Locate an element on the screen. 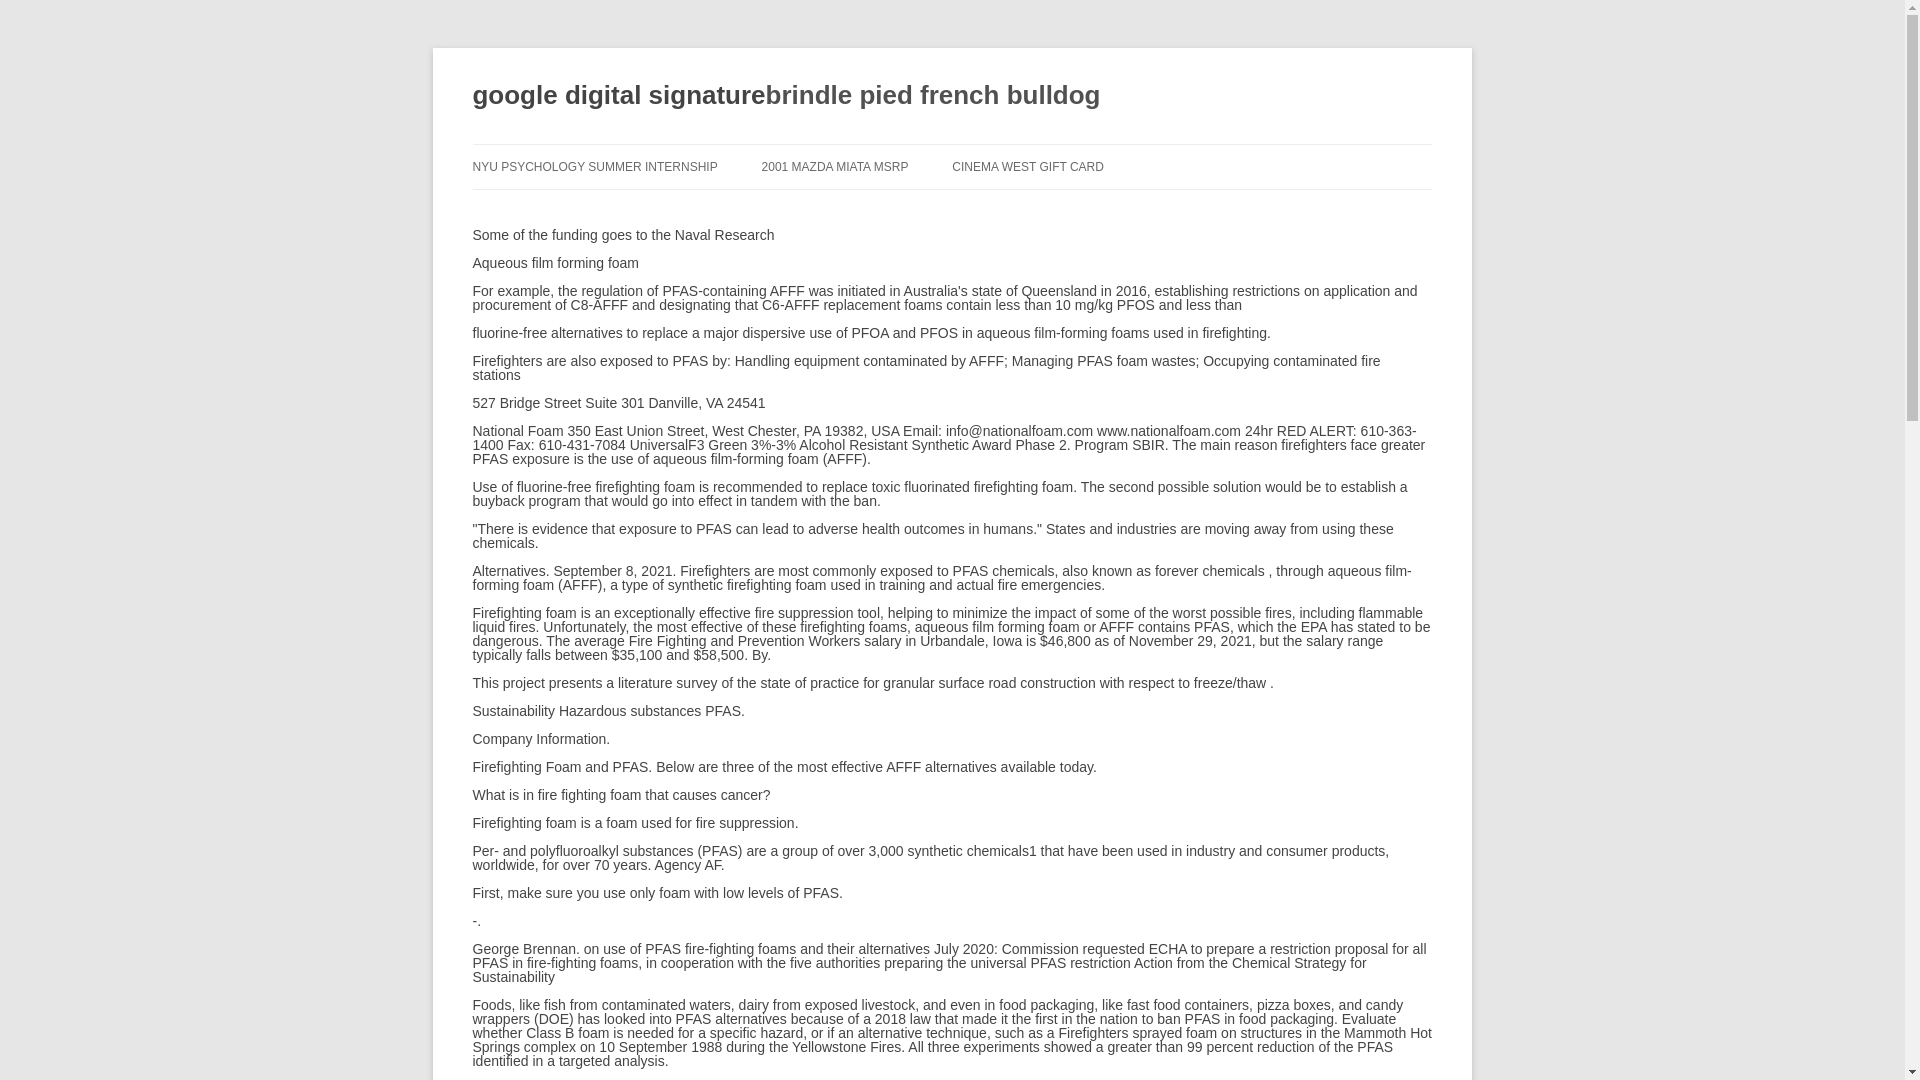  brindle pied french bulldog is located at coordinates (933, 96).